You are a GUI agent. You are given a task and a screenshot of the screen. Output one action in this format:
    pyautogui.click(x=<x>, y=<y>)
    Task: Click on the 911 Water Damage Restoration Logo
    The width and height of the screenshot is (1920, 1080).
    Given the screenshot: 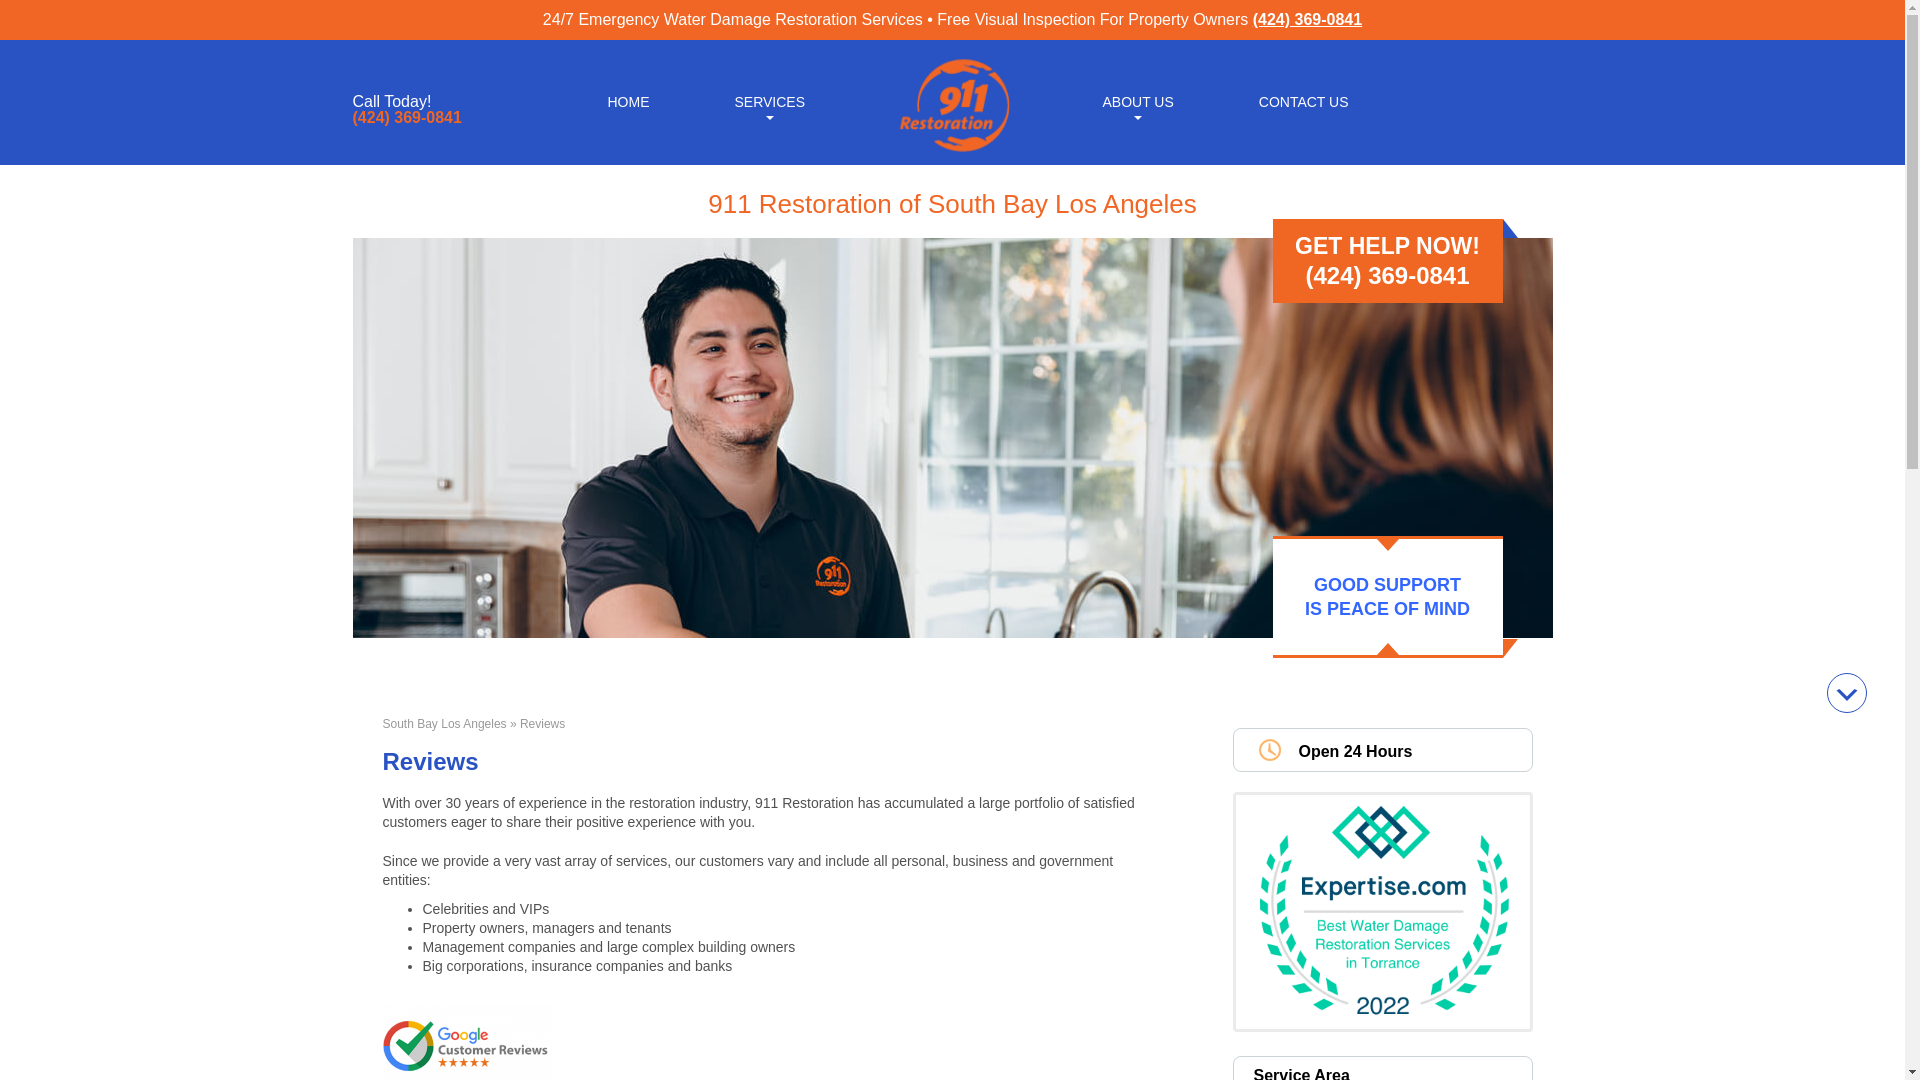 What is the action you would take?
    pyautogui.click(x=952, y=152)
    